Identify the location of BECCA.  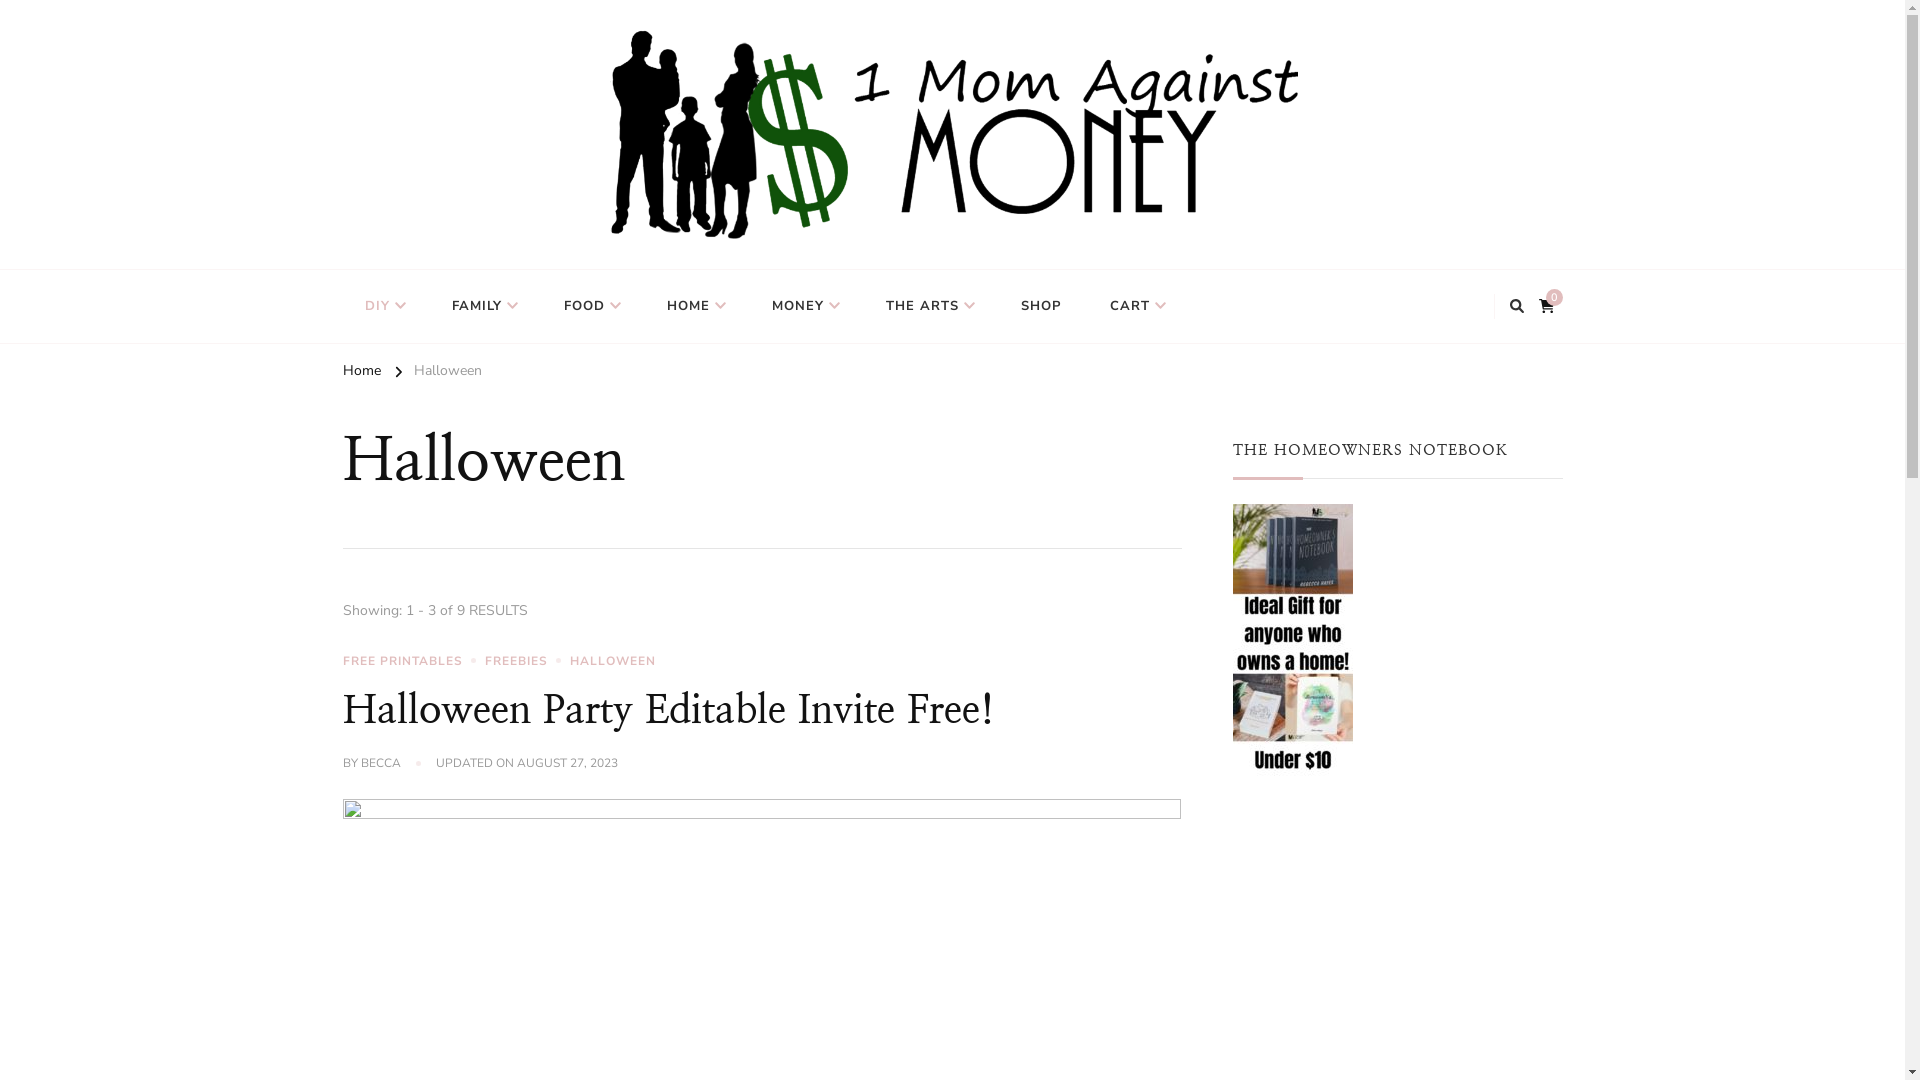
(381, 764).